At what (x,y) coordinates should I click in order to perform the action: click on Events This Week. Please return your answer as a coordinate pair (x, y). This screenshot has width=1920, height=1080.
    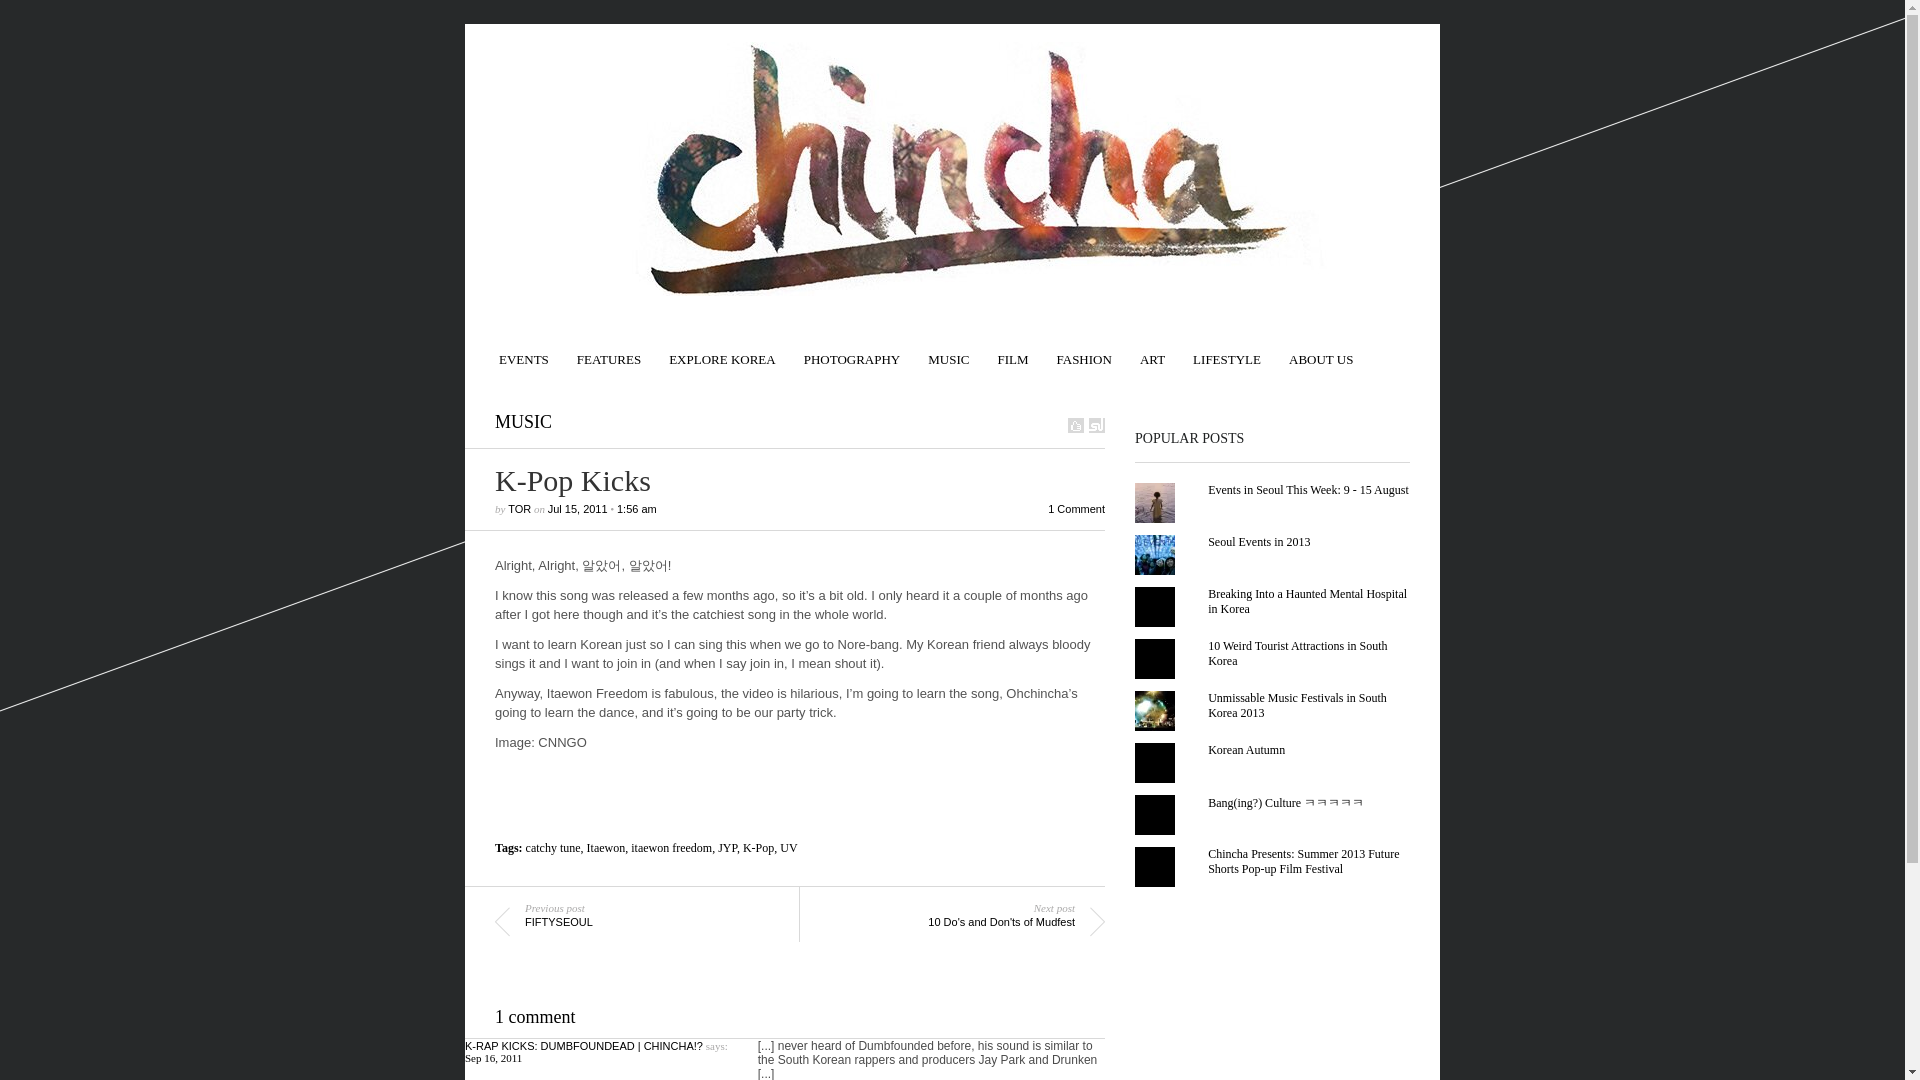
    Looking at the image, I should click on (524, 350).